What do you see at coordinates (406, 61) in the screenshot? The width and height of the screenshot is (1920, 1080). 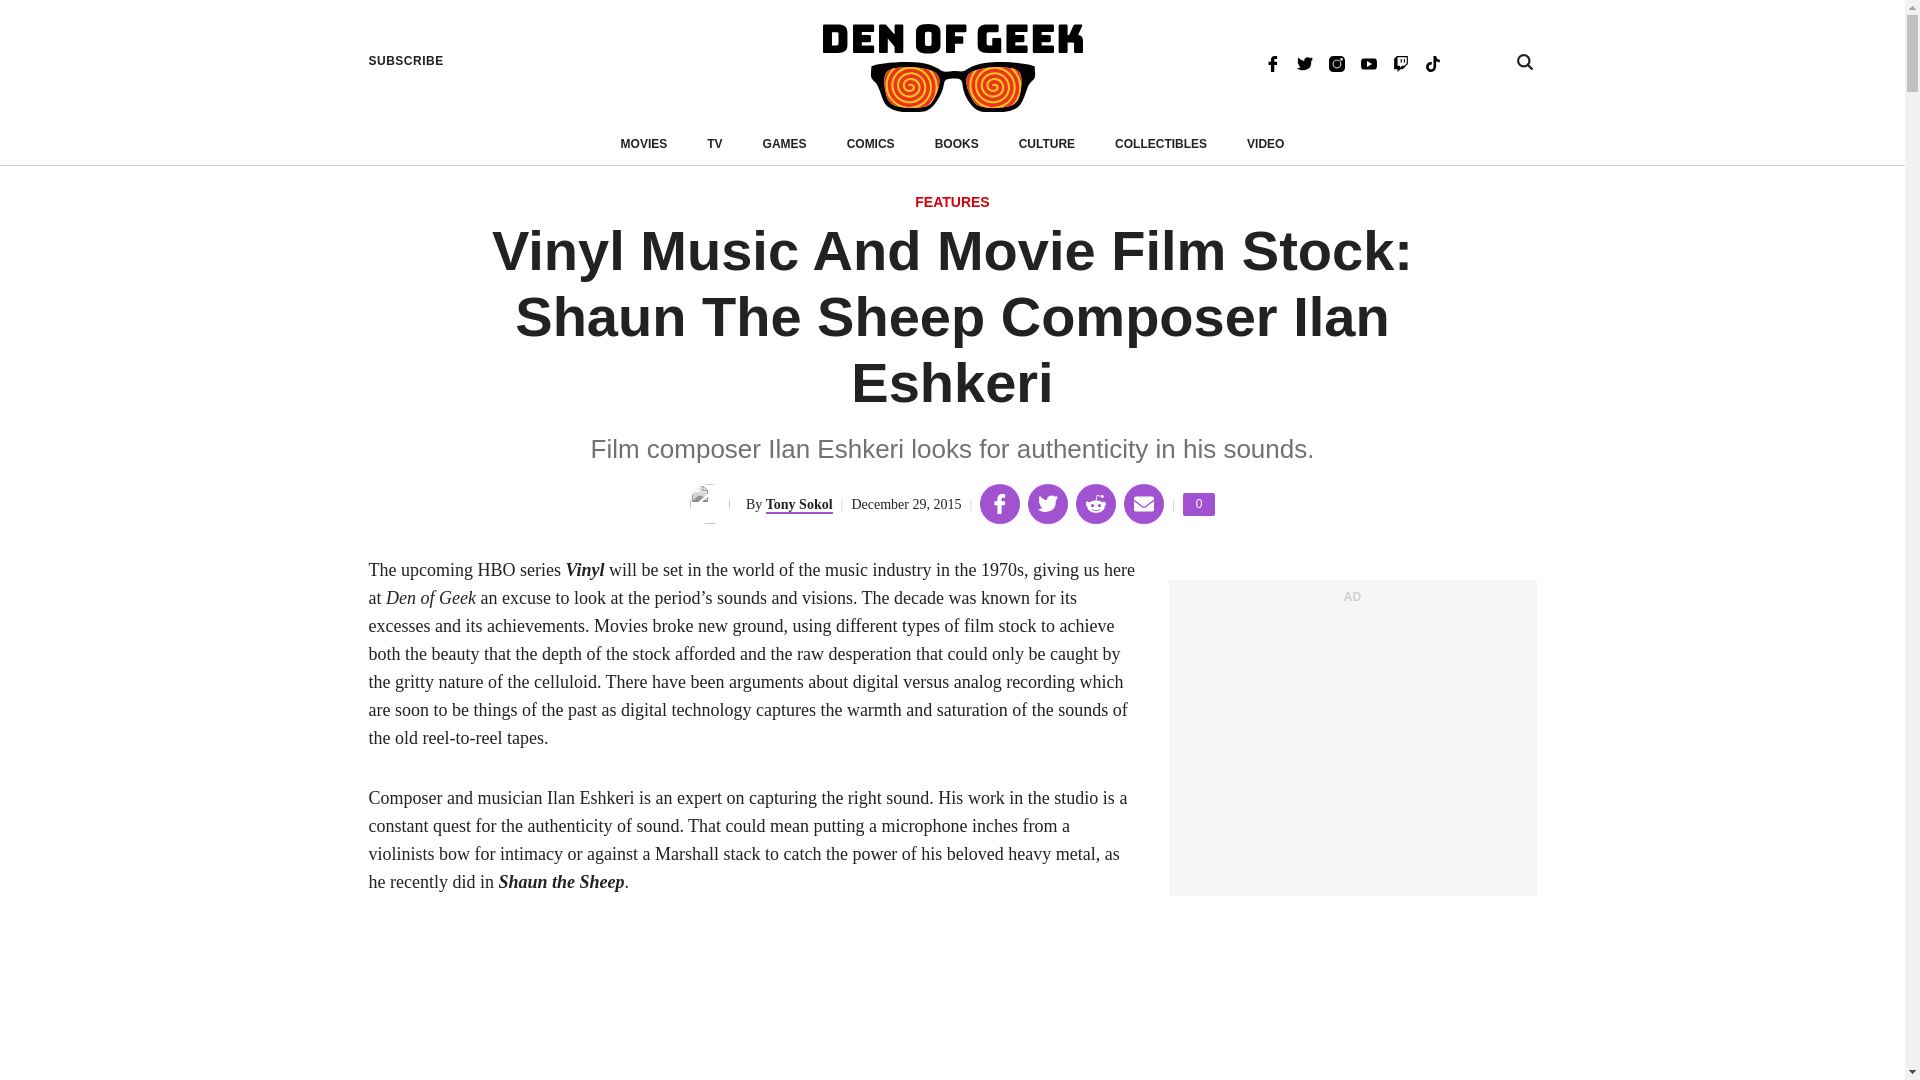 I see `SUBSCRIBE` at bounding box center [406, 61].